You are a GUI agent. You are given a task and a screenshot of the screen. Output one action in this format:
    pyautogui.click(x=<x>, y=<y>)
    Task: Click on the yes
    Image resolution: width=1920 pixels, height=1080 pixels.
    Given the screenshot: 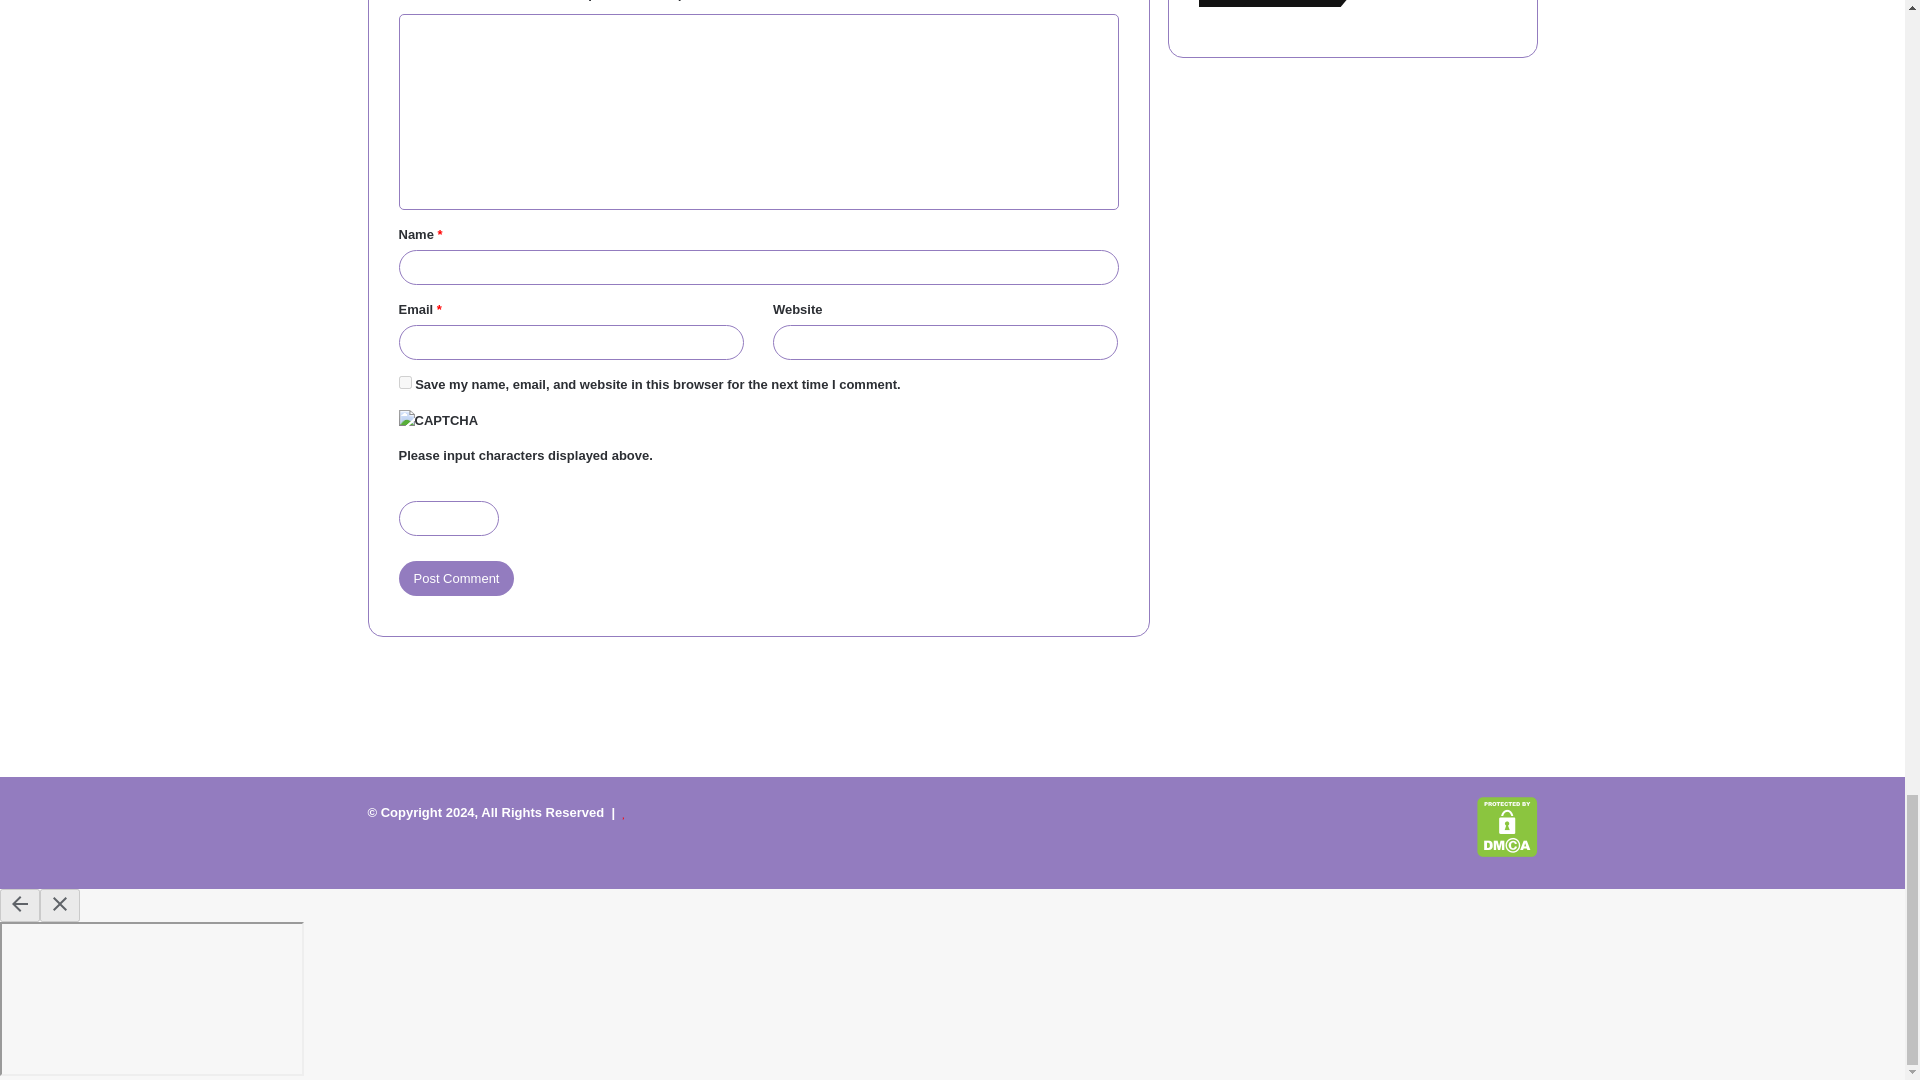 What is the action you would take?
    pyautogui.click(x=404, y=382)
    